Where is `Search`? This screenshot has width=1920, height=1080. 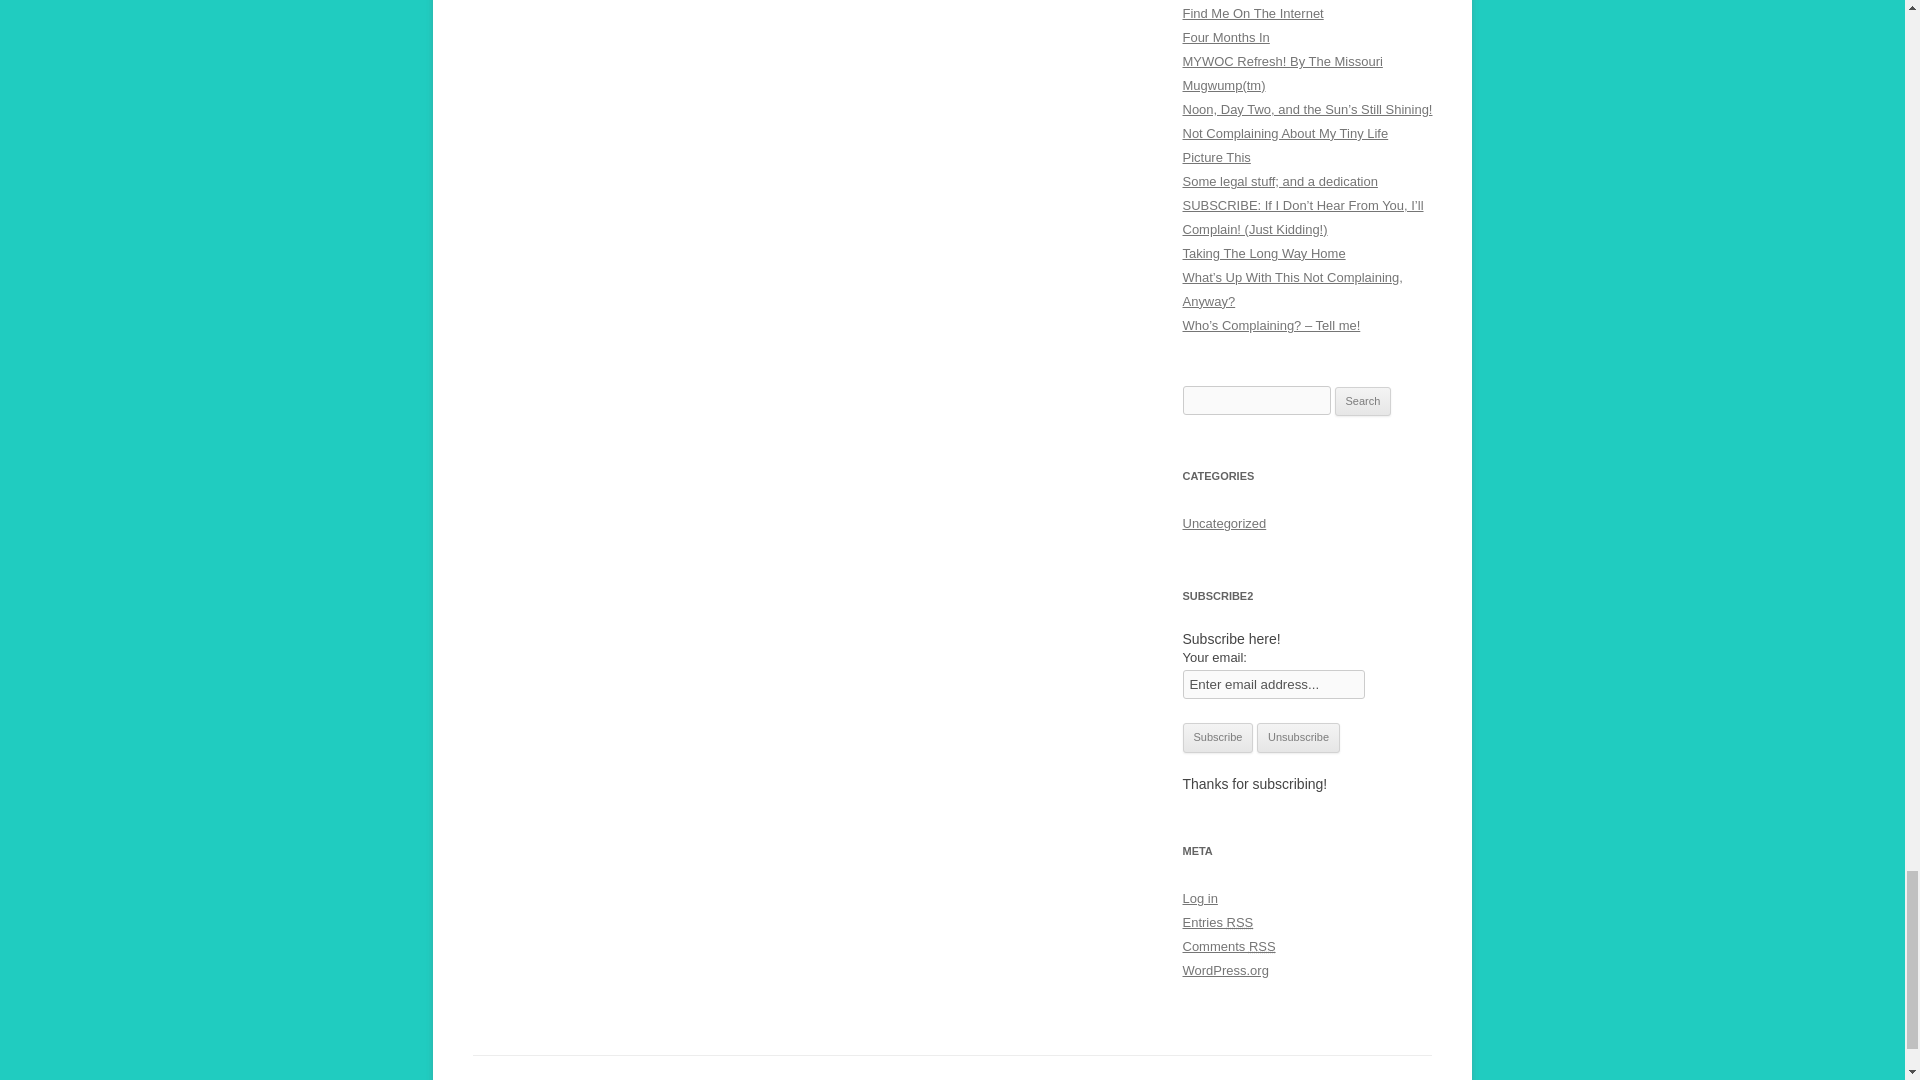
Search is located at coordinates (1363, 401).